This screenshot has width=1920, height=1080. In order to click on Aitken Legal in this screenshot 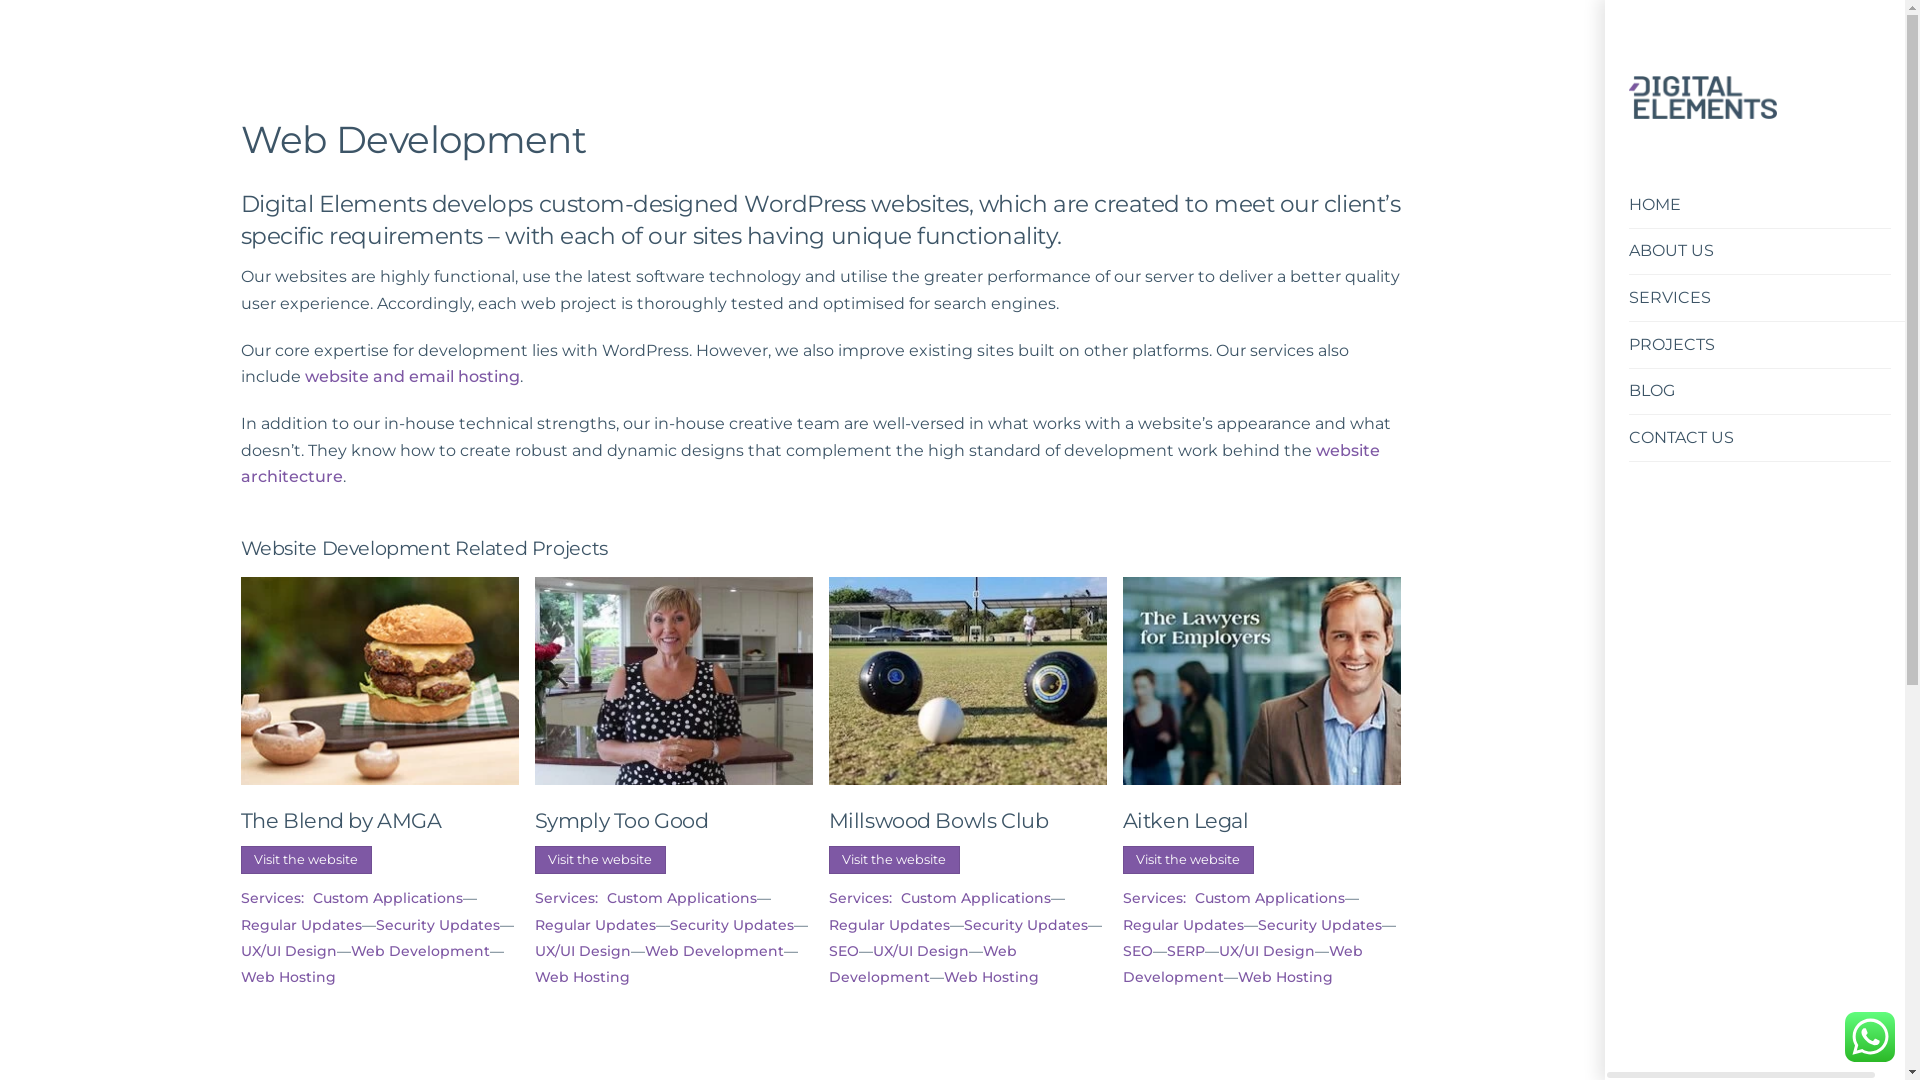, I will do `click(1262, 682)`.